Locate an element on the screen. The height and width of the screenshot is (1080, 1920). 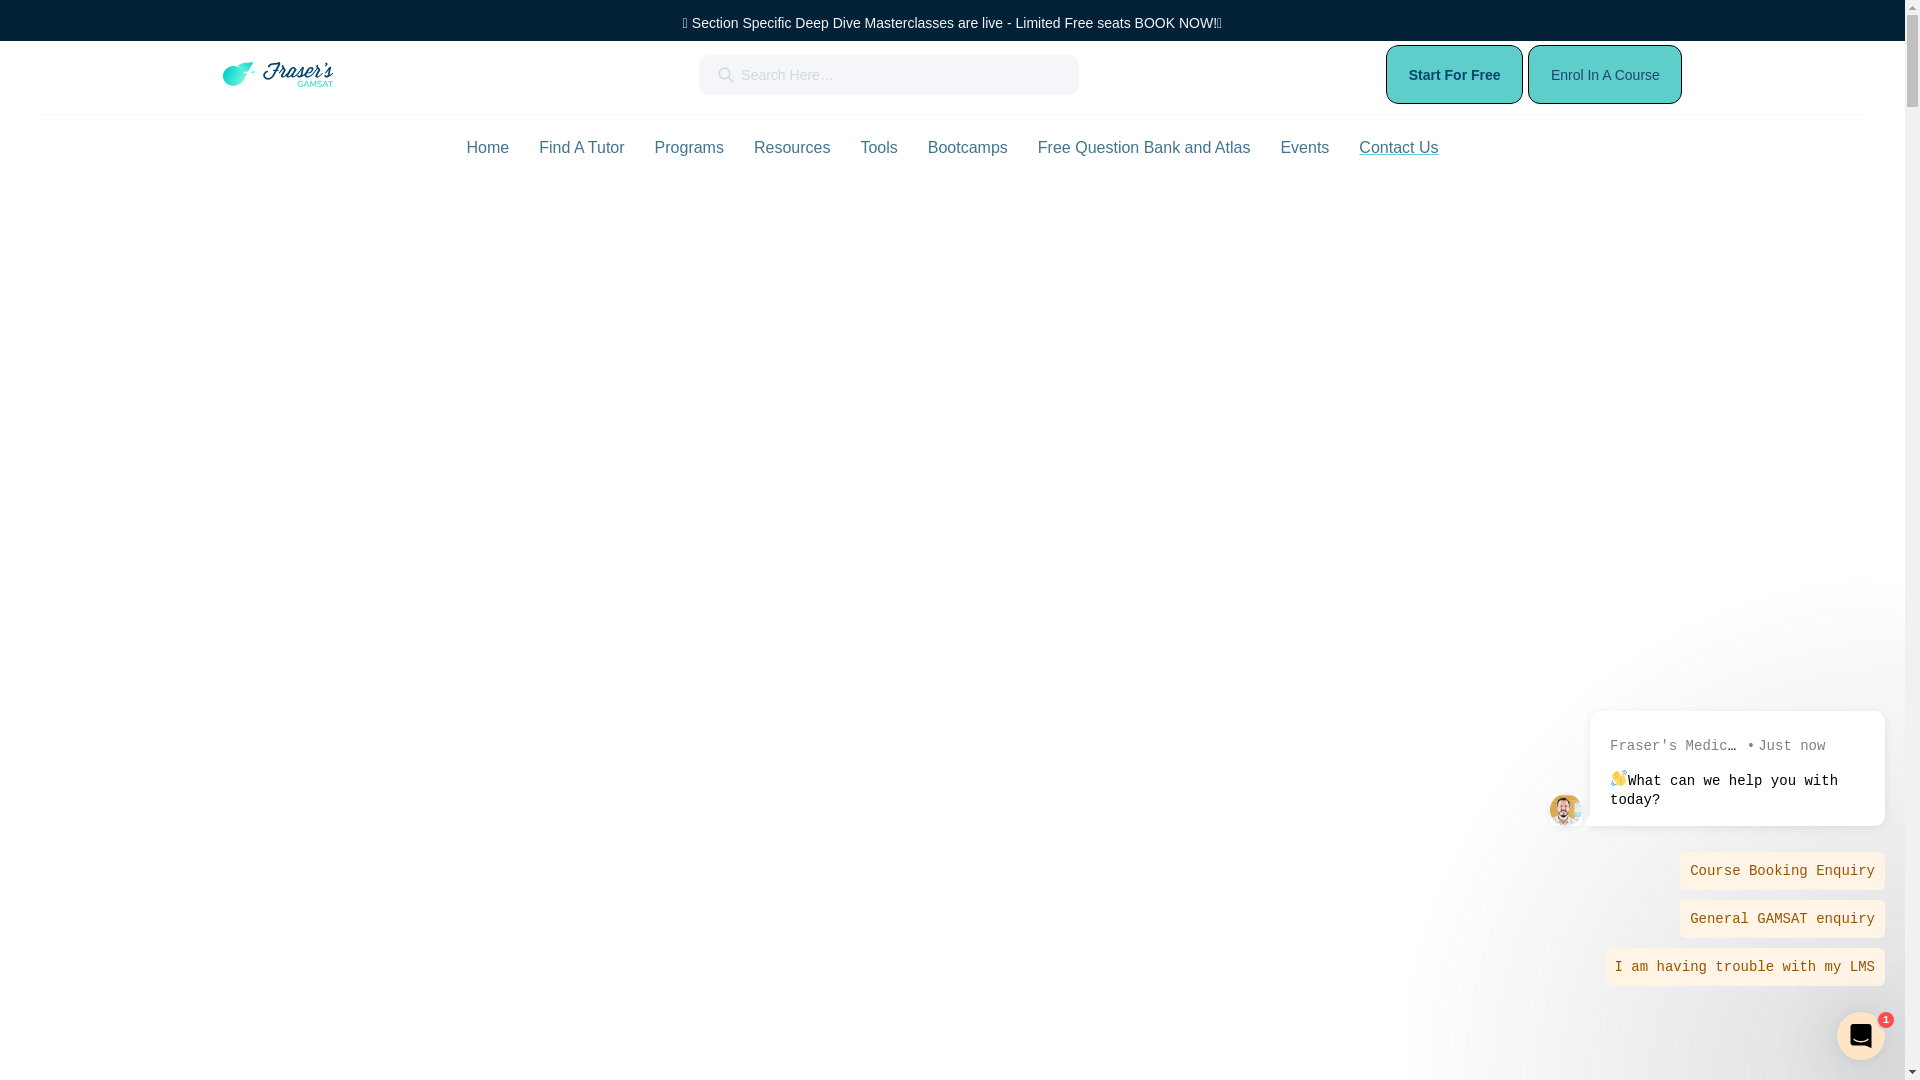
Contact Us is located at coordinates (1398, 146).